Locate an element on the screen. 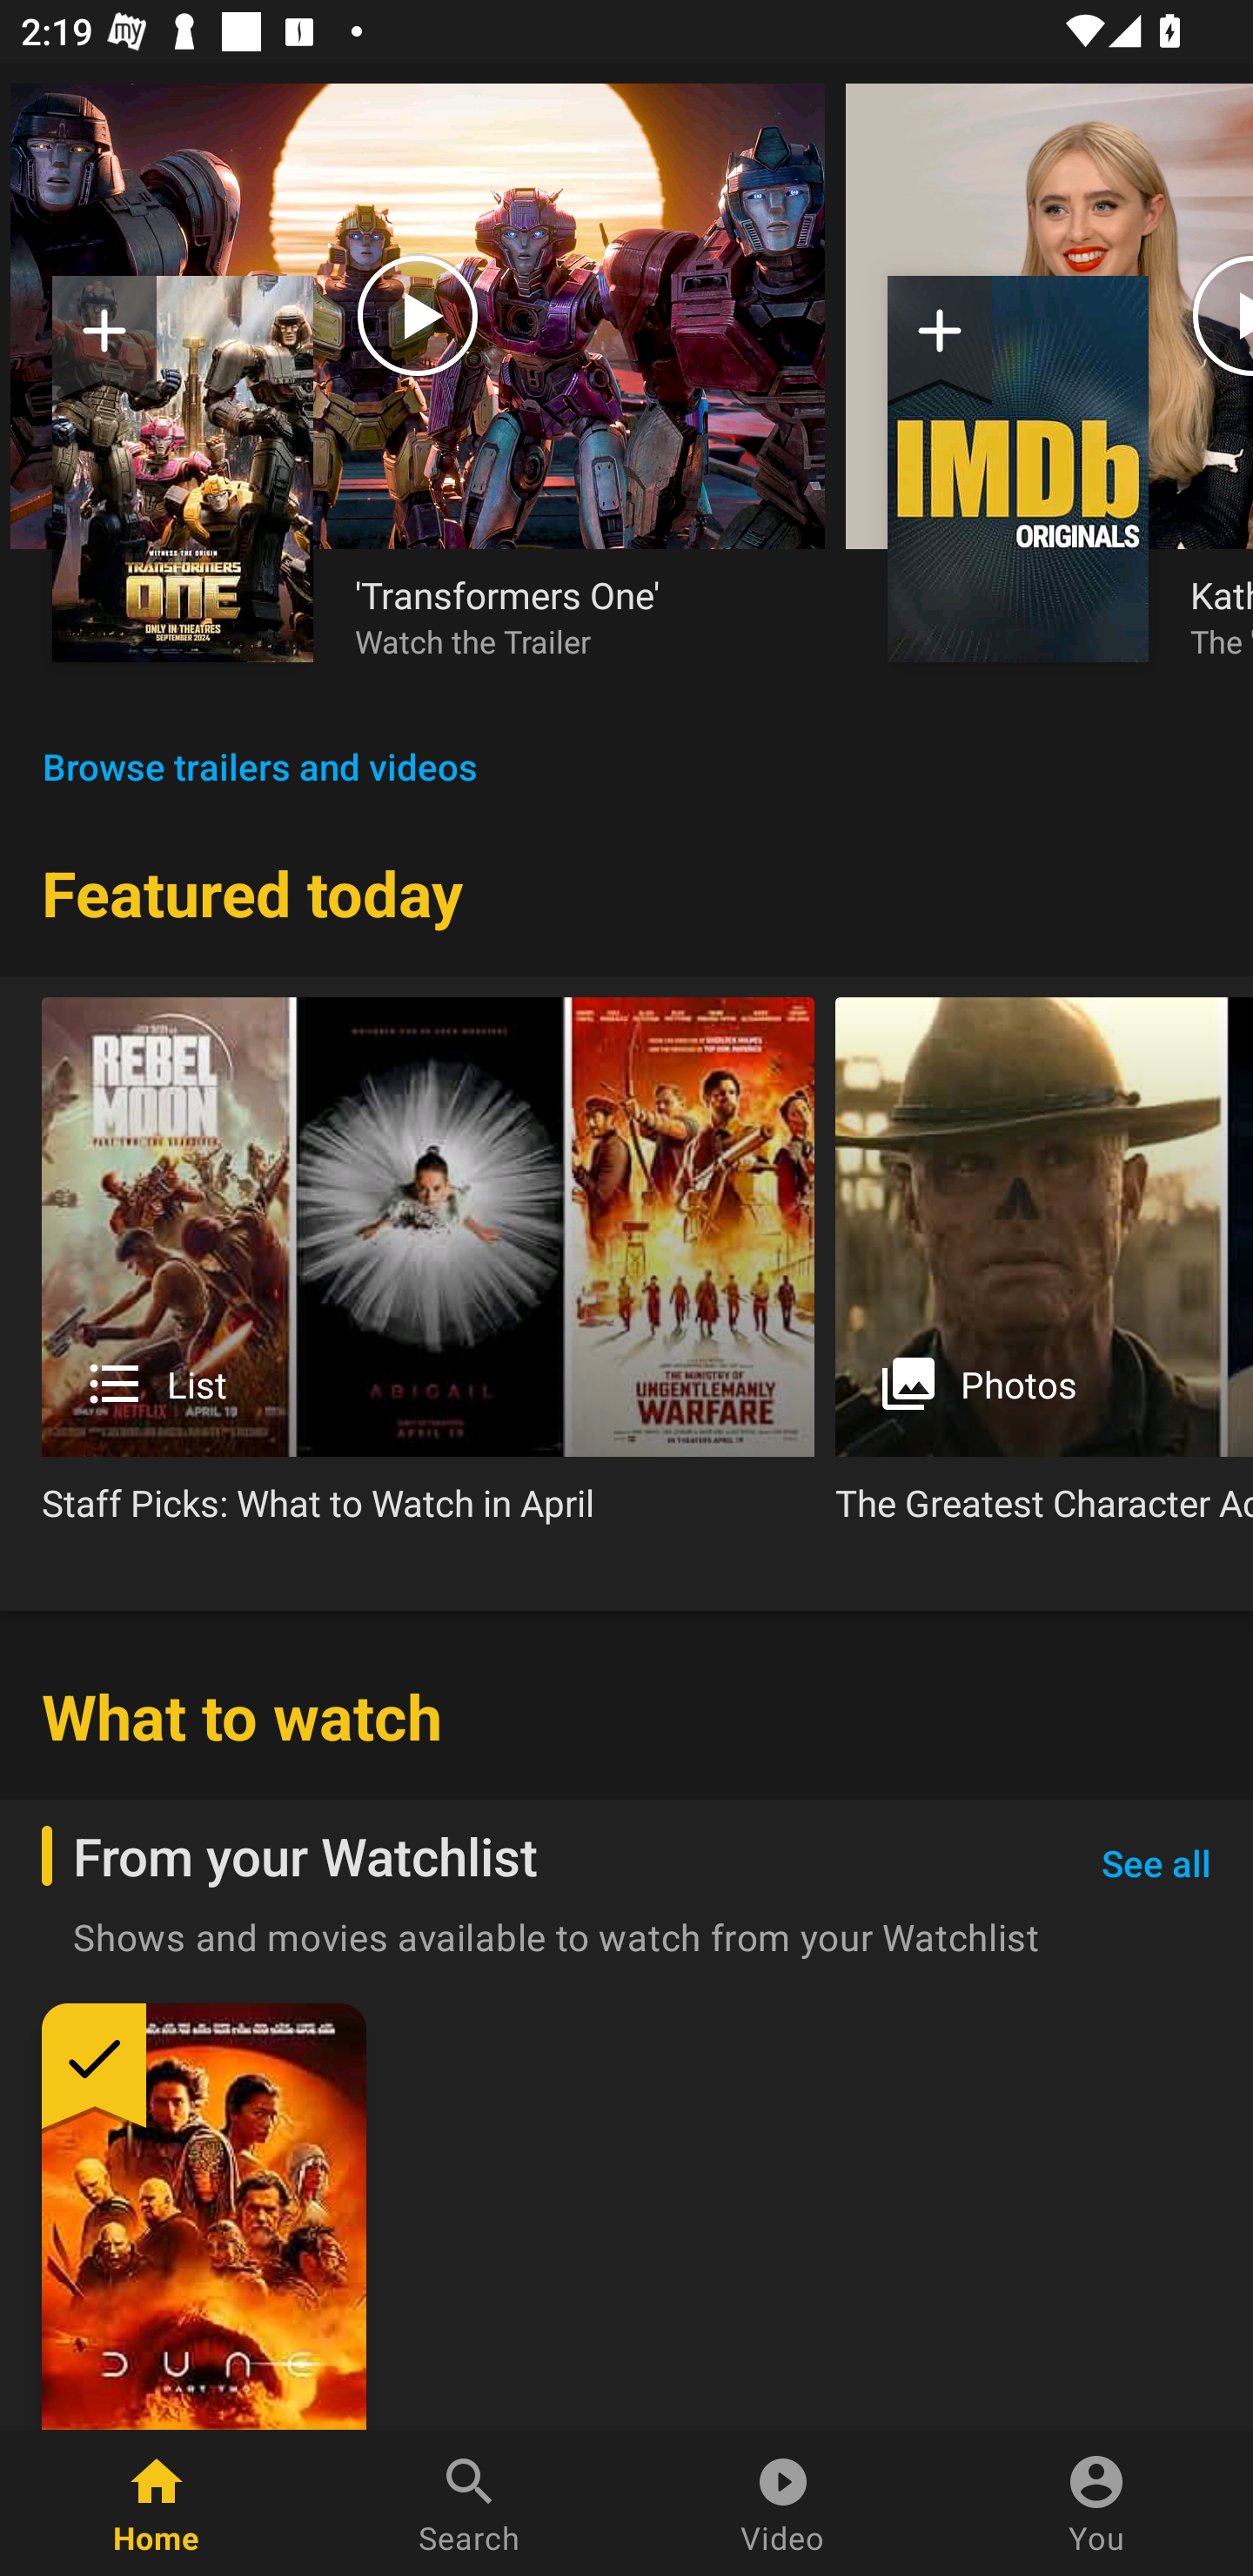 This screenshot has height=2576, width=1253. Not in watchlist is located at coordinates (1018, 468).